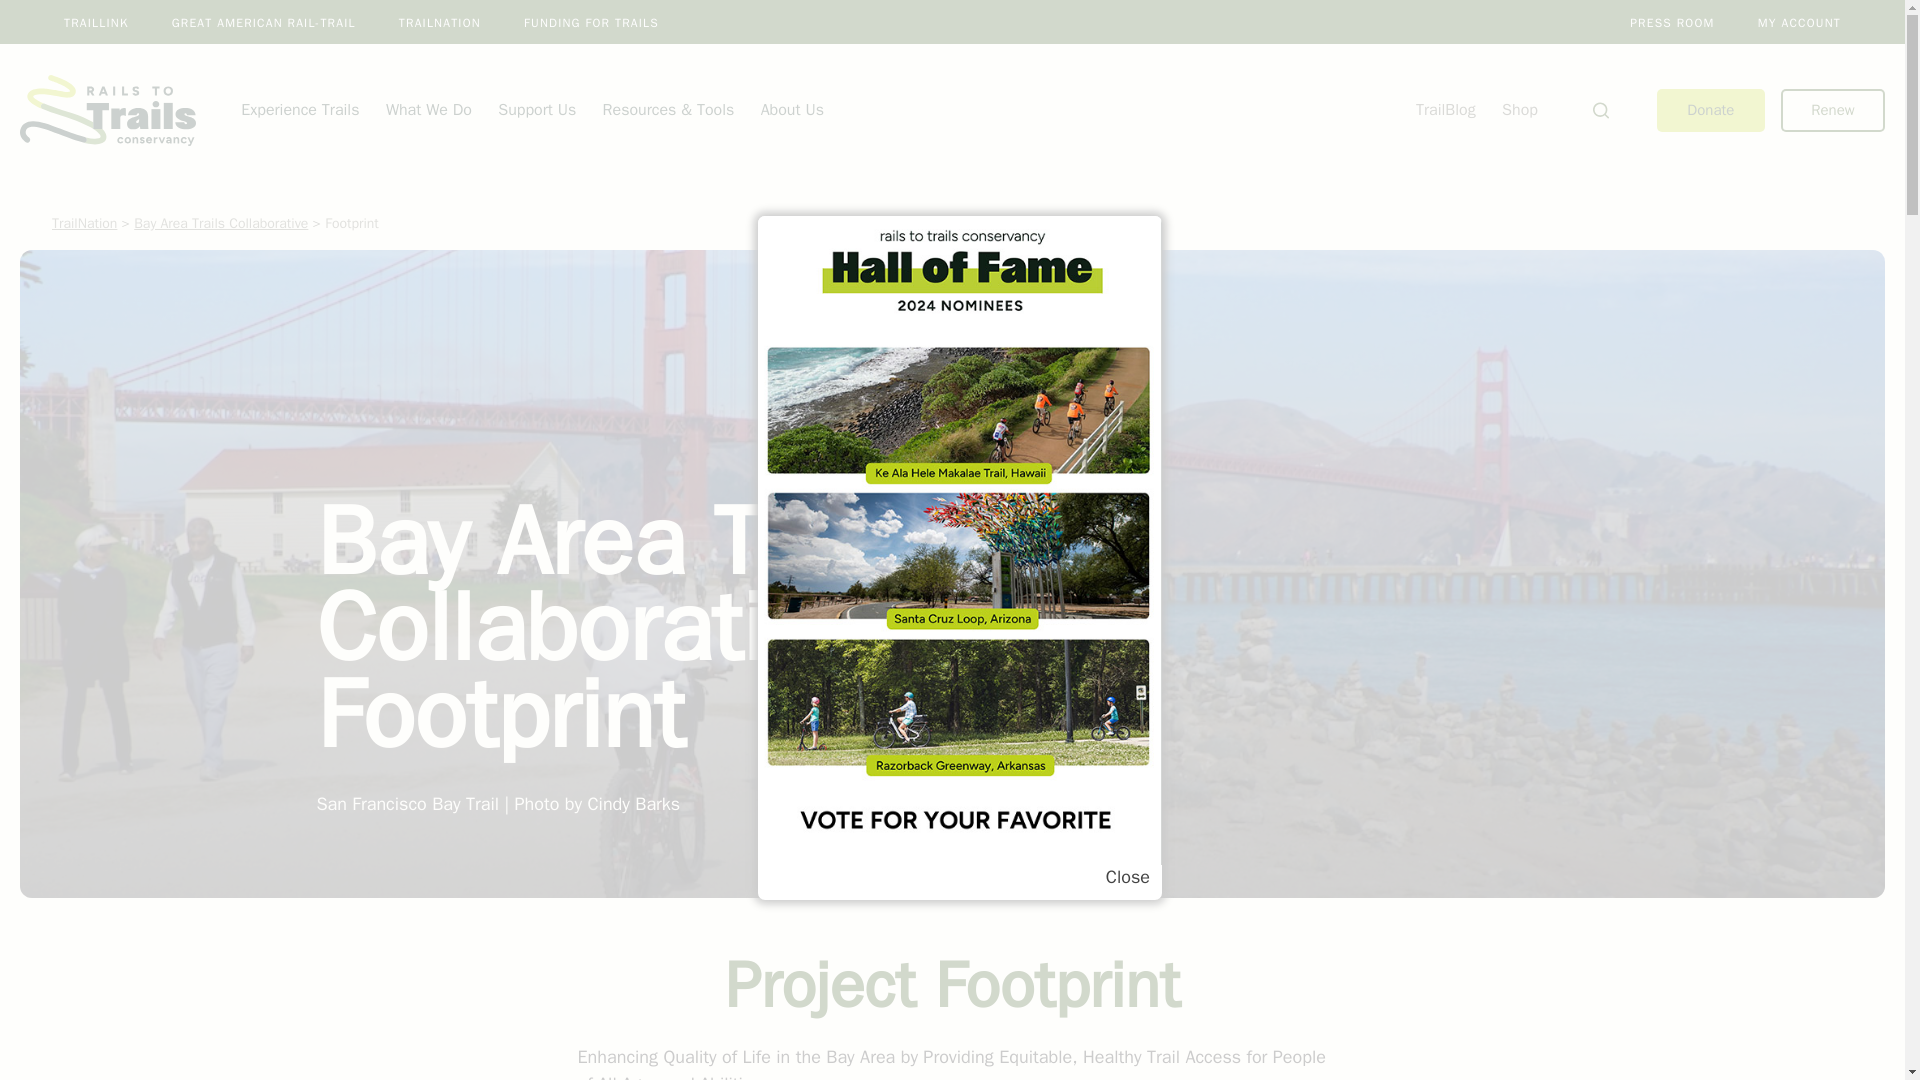 Image resolution: width=1920 pixels, height=1080 pixels. Describe the element at coordinates (1710, 110) in the screenshot. I see `Donate` at that location.